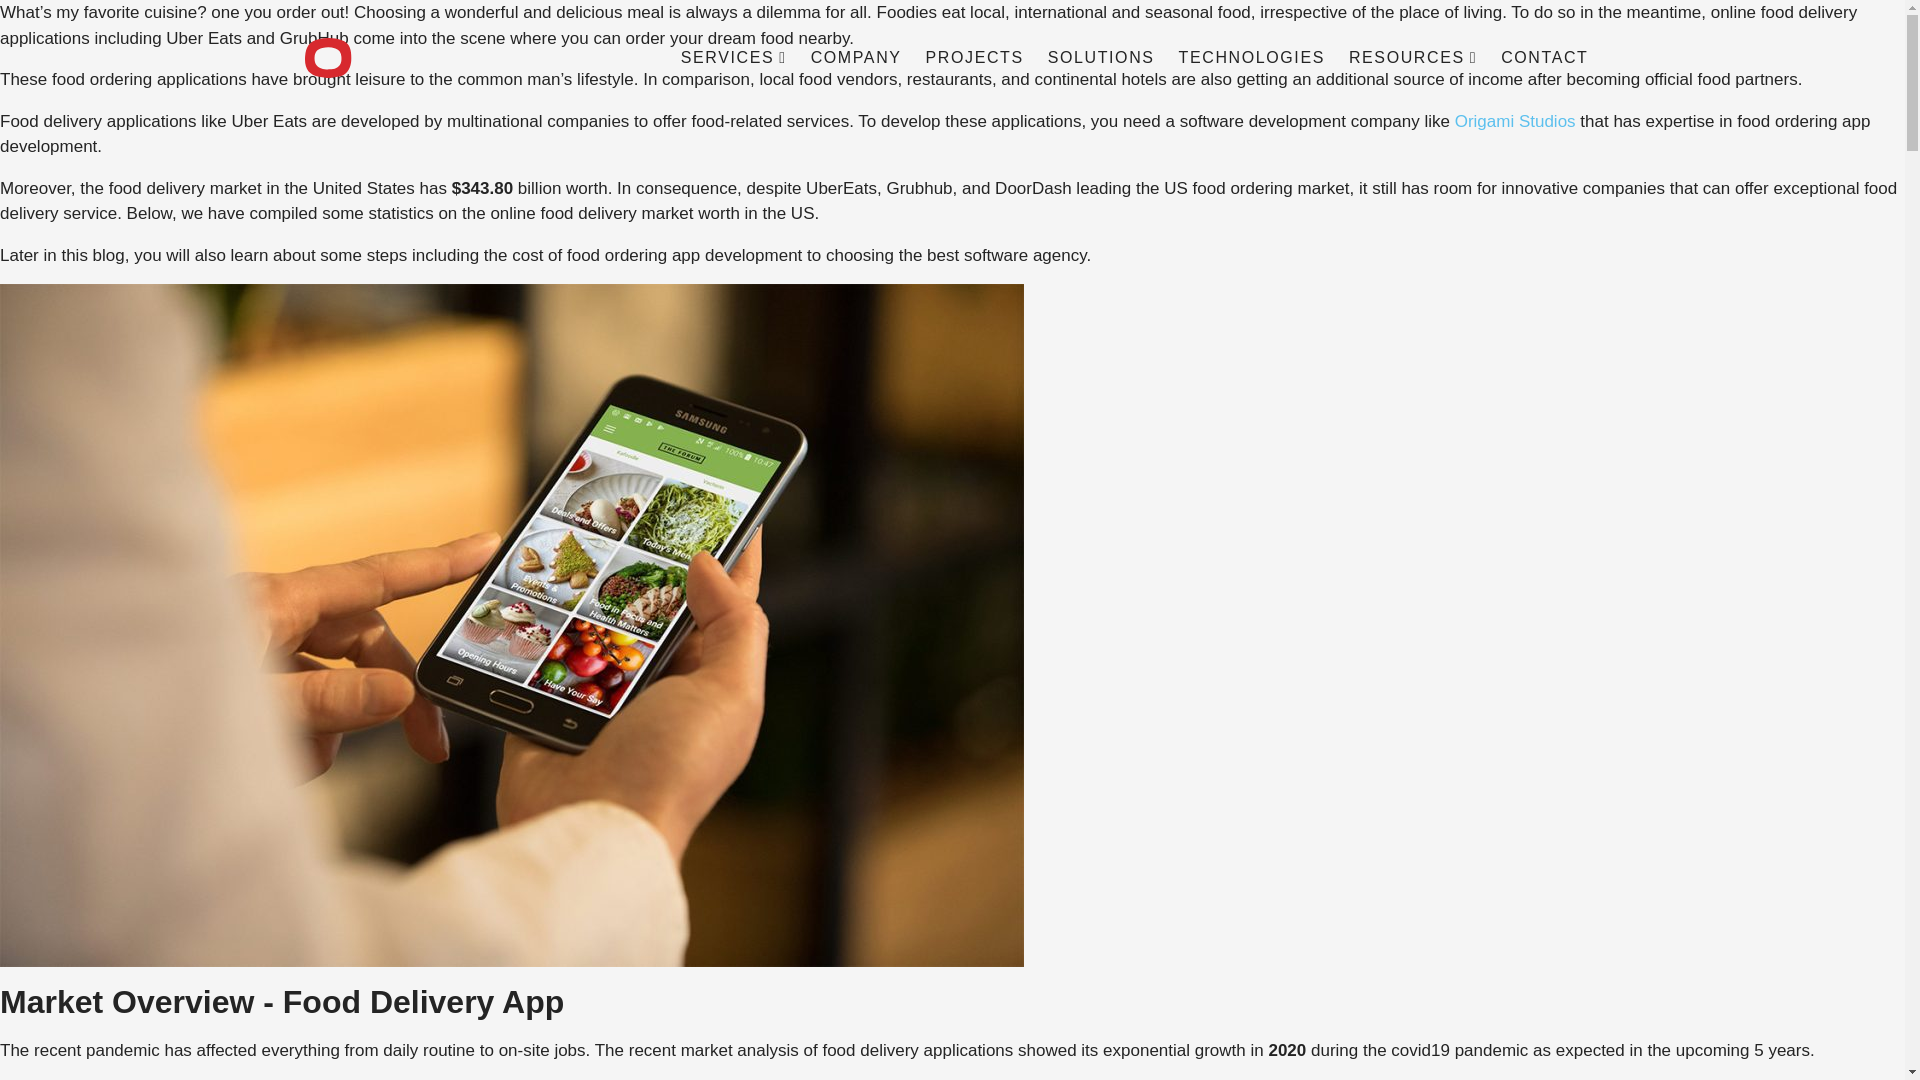 This screenshot has height=1080, width=1920. Describe the element at coordinates (974, 58) in the screenshot. I see `PROJECTS` at that location.